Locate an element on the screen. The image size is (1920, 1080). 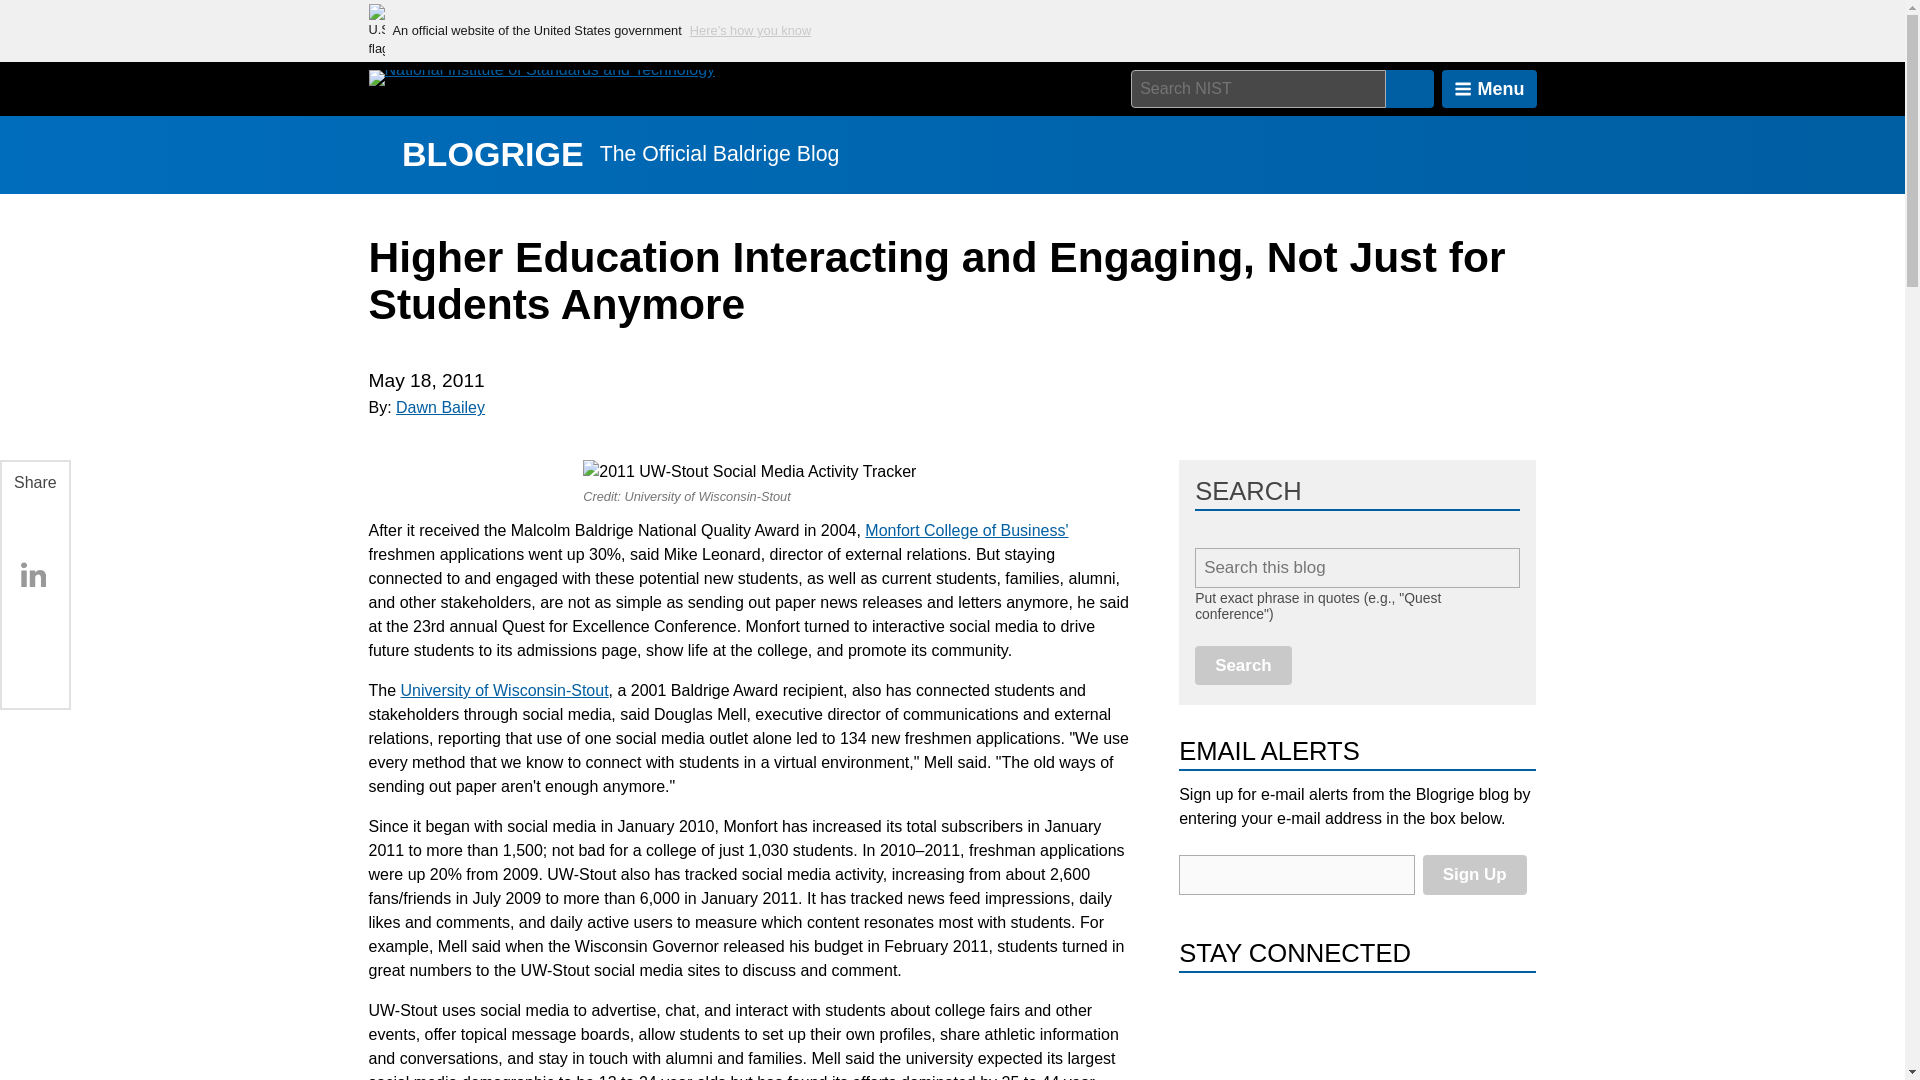
Facebook is located at coordinates (33, 527).